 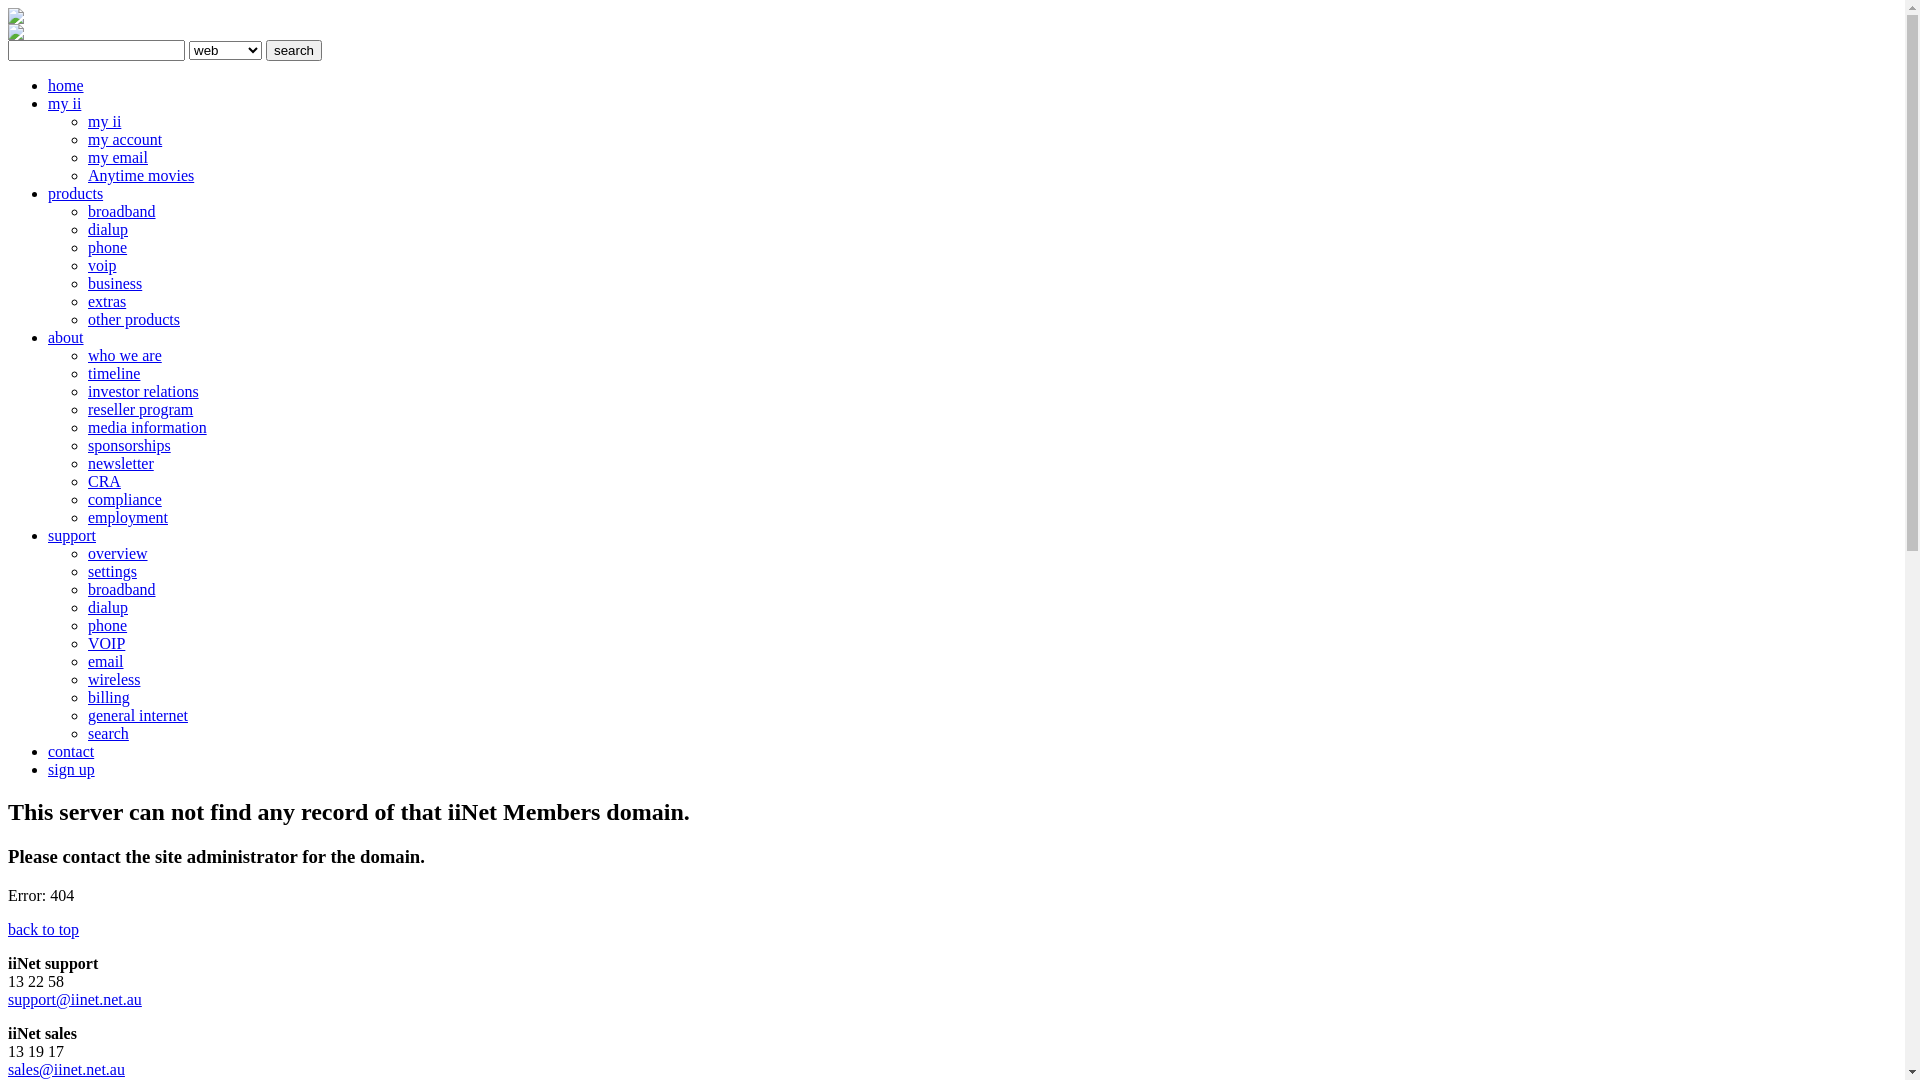 What do you see at coordinates (104, 122) in the screenshot?
I see `my ii` at bounding box center [104, 122].